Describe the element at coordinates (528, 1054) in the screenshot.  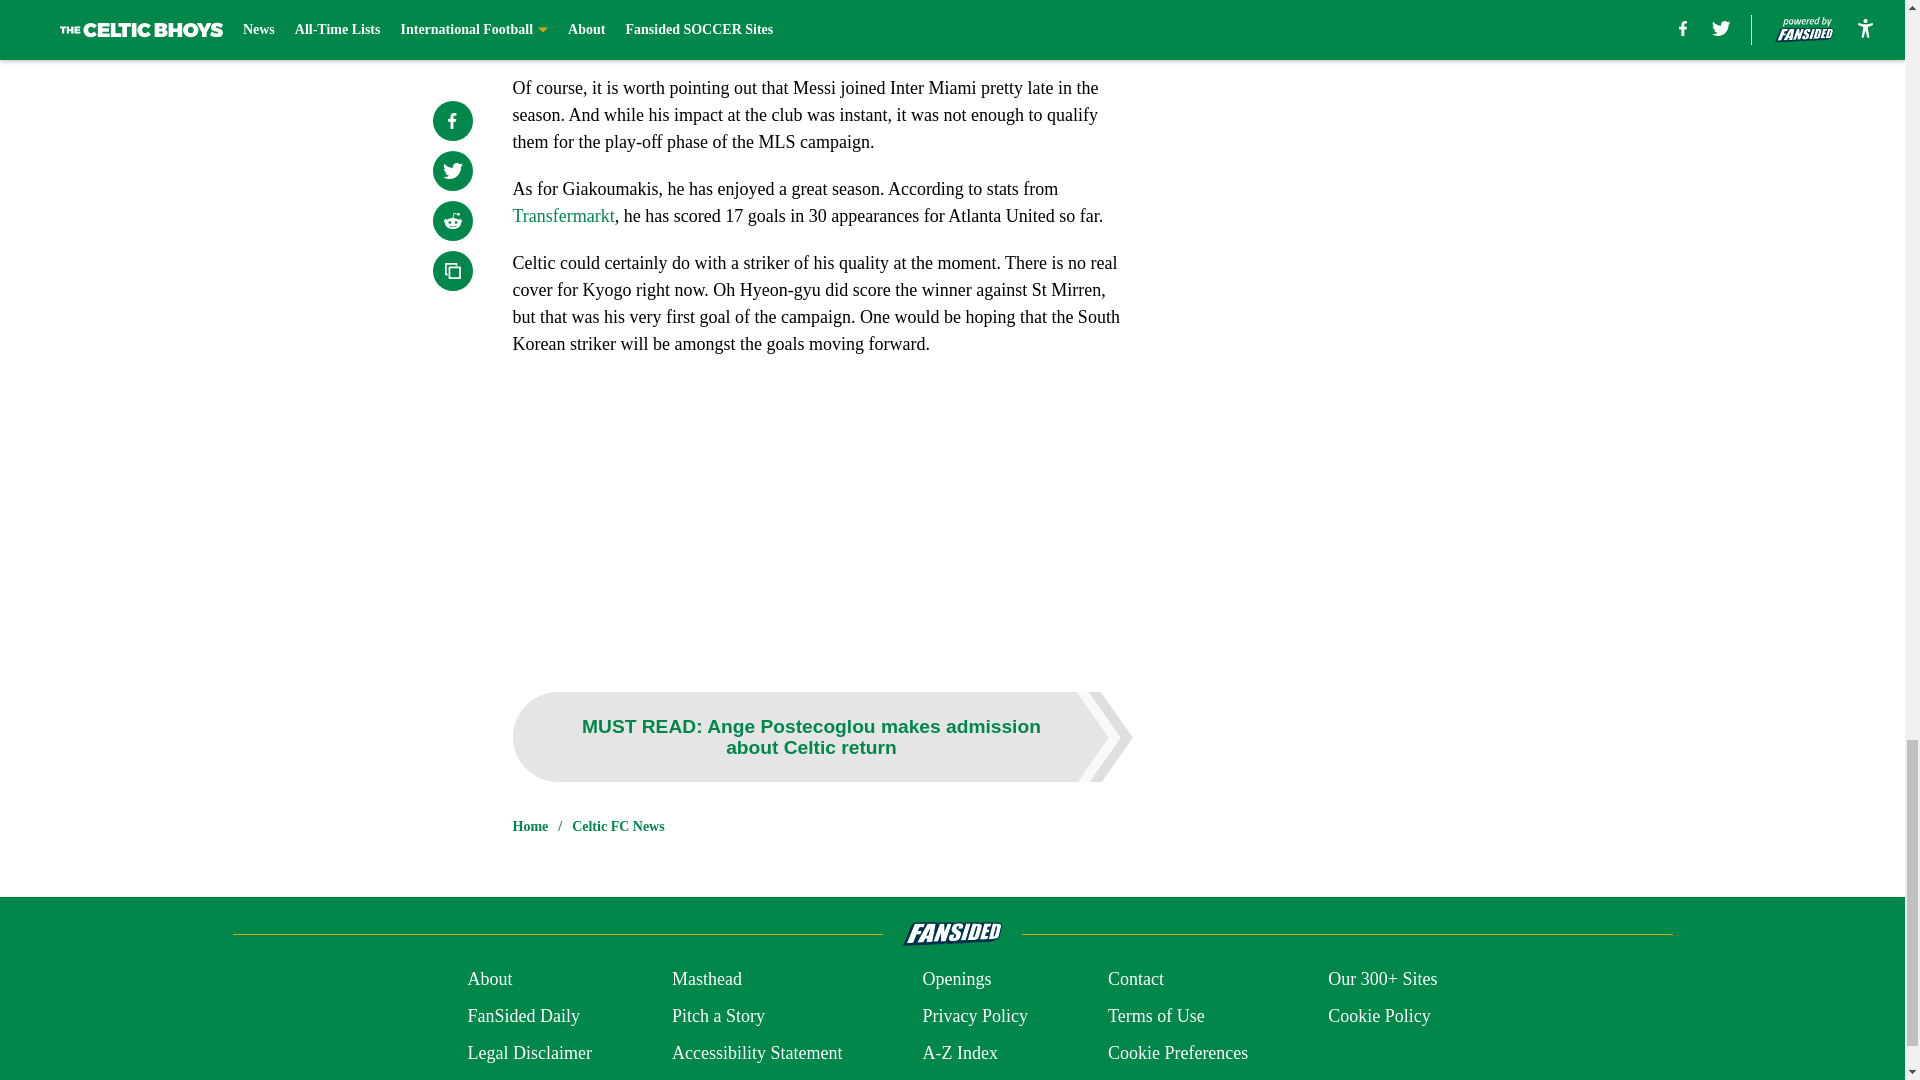
I see `Legal Disclaimer` at that location.